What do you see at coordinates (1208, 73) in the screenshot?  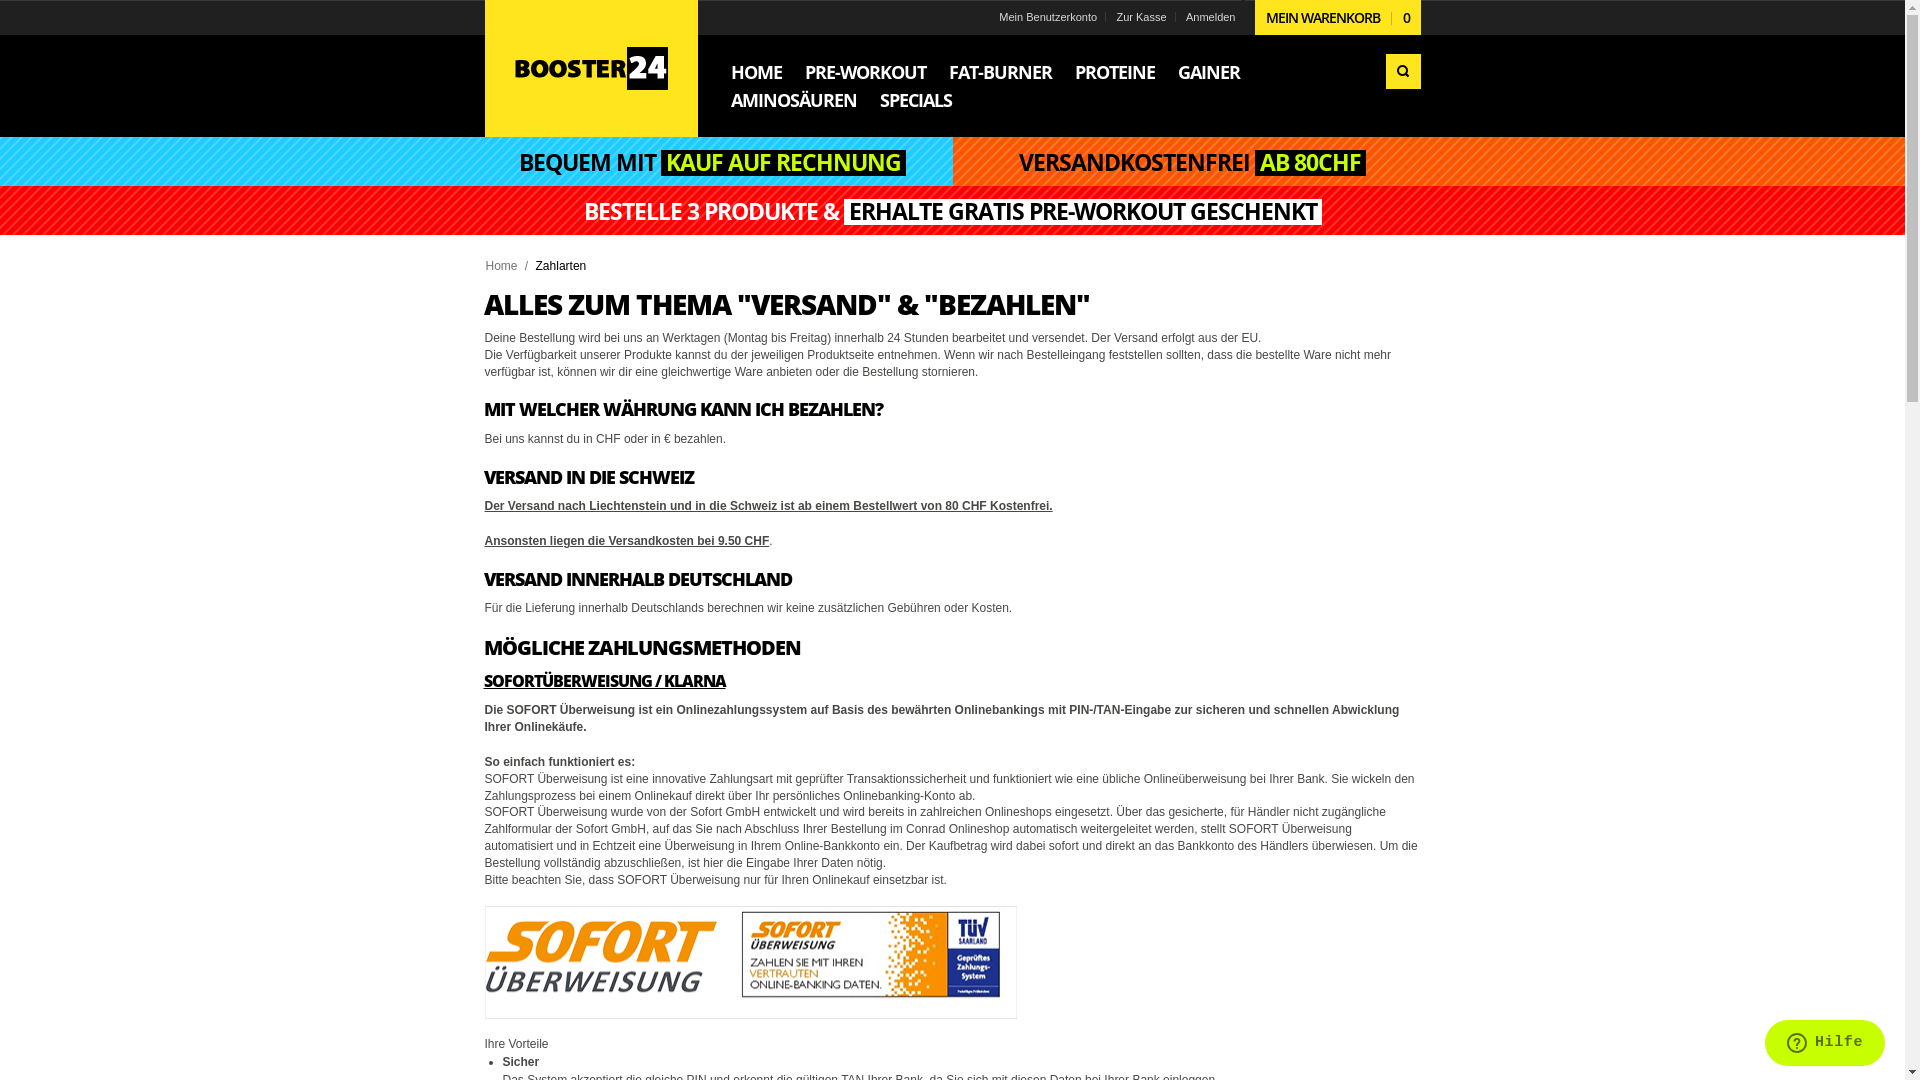 I see `GAINER` at bounding box center [1208, 73].